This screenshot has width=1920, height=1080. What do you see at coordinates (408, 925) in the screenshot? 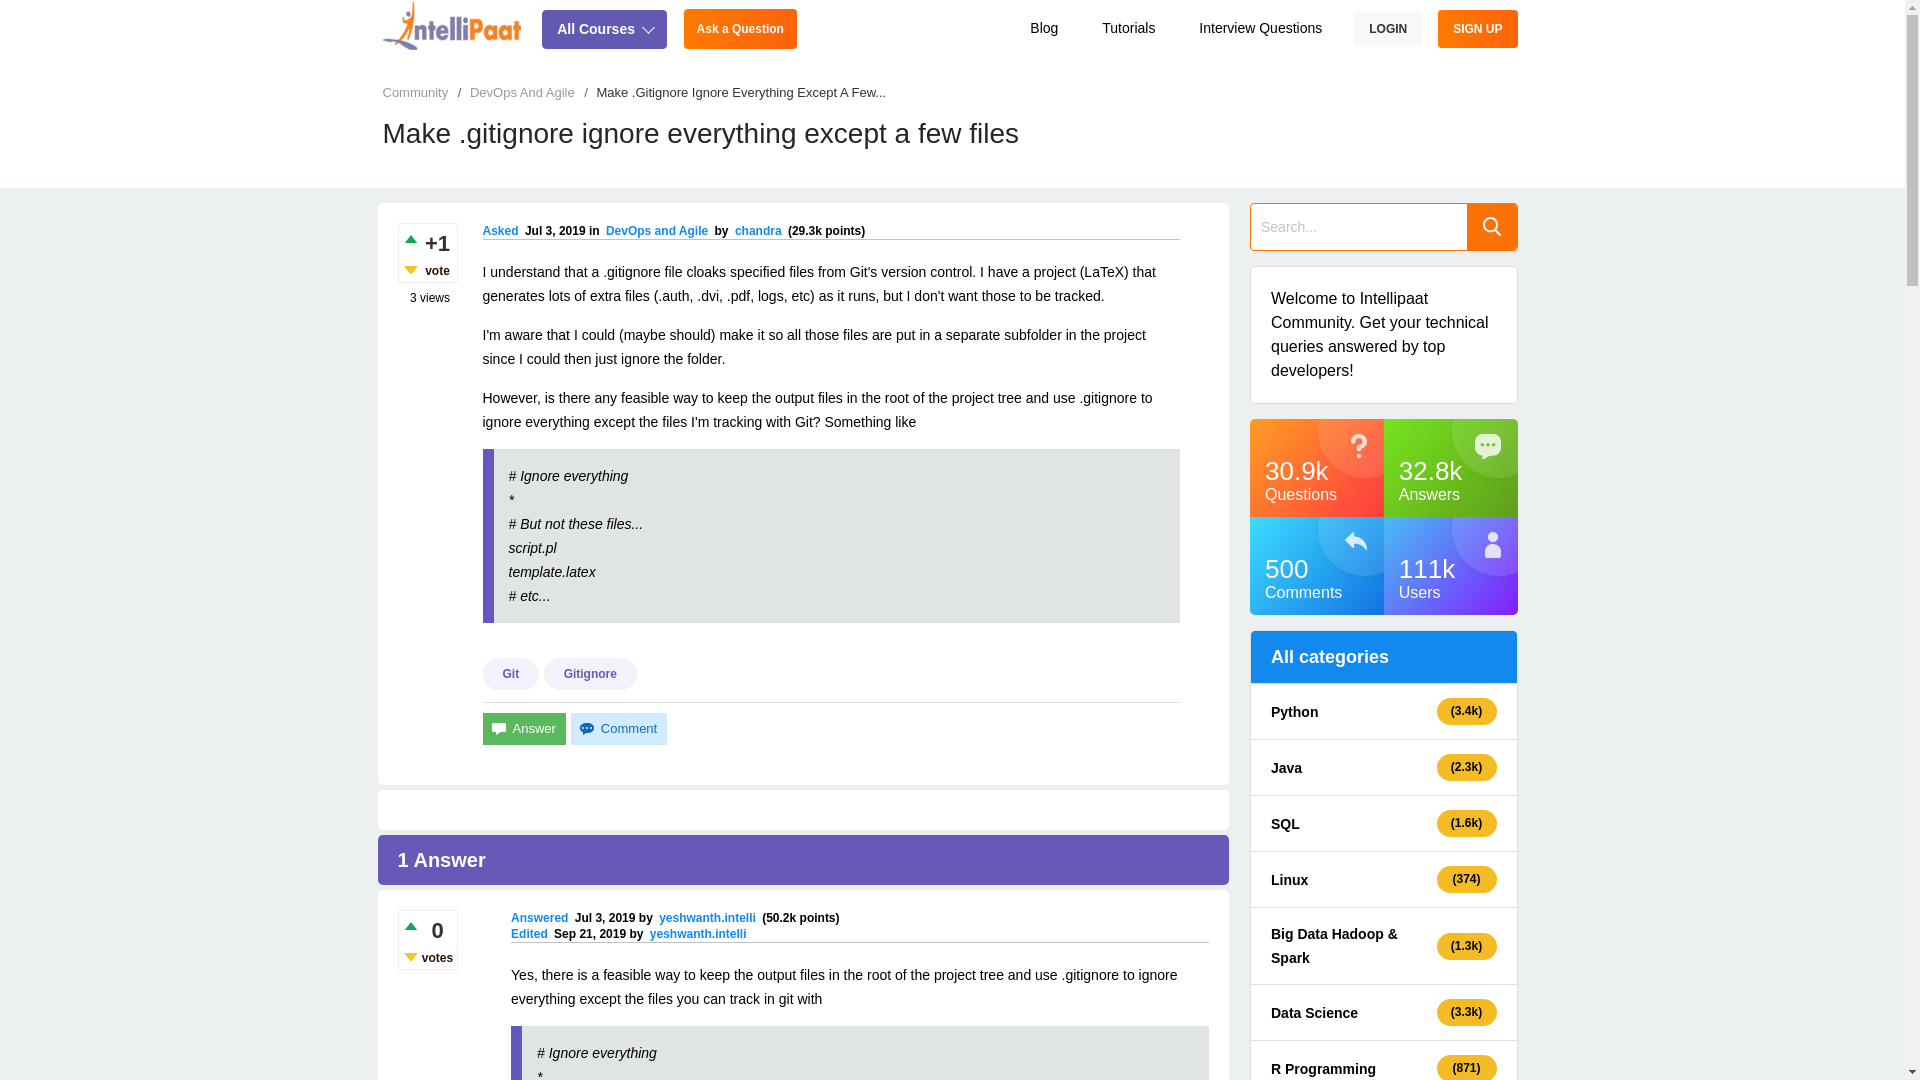
I see `Click to vote up` at bounding box center [408, 925].